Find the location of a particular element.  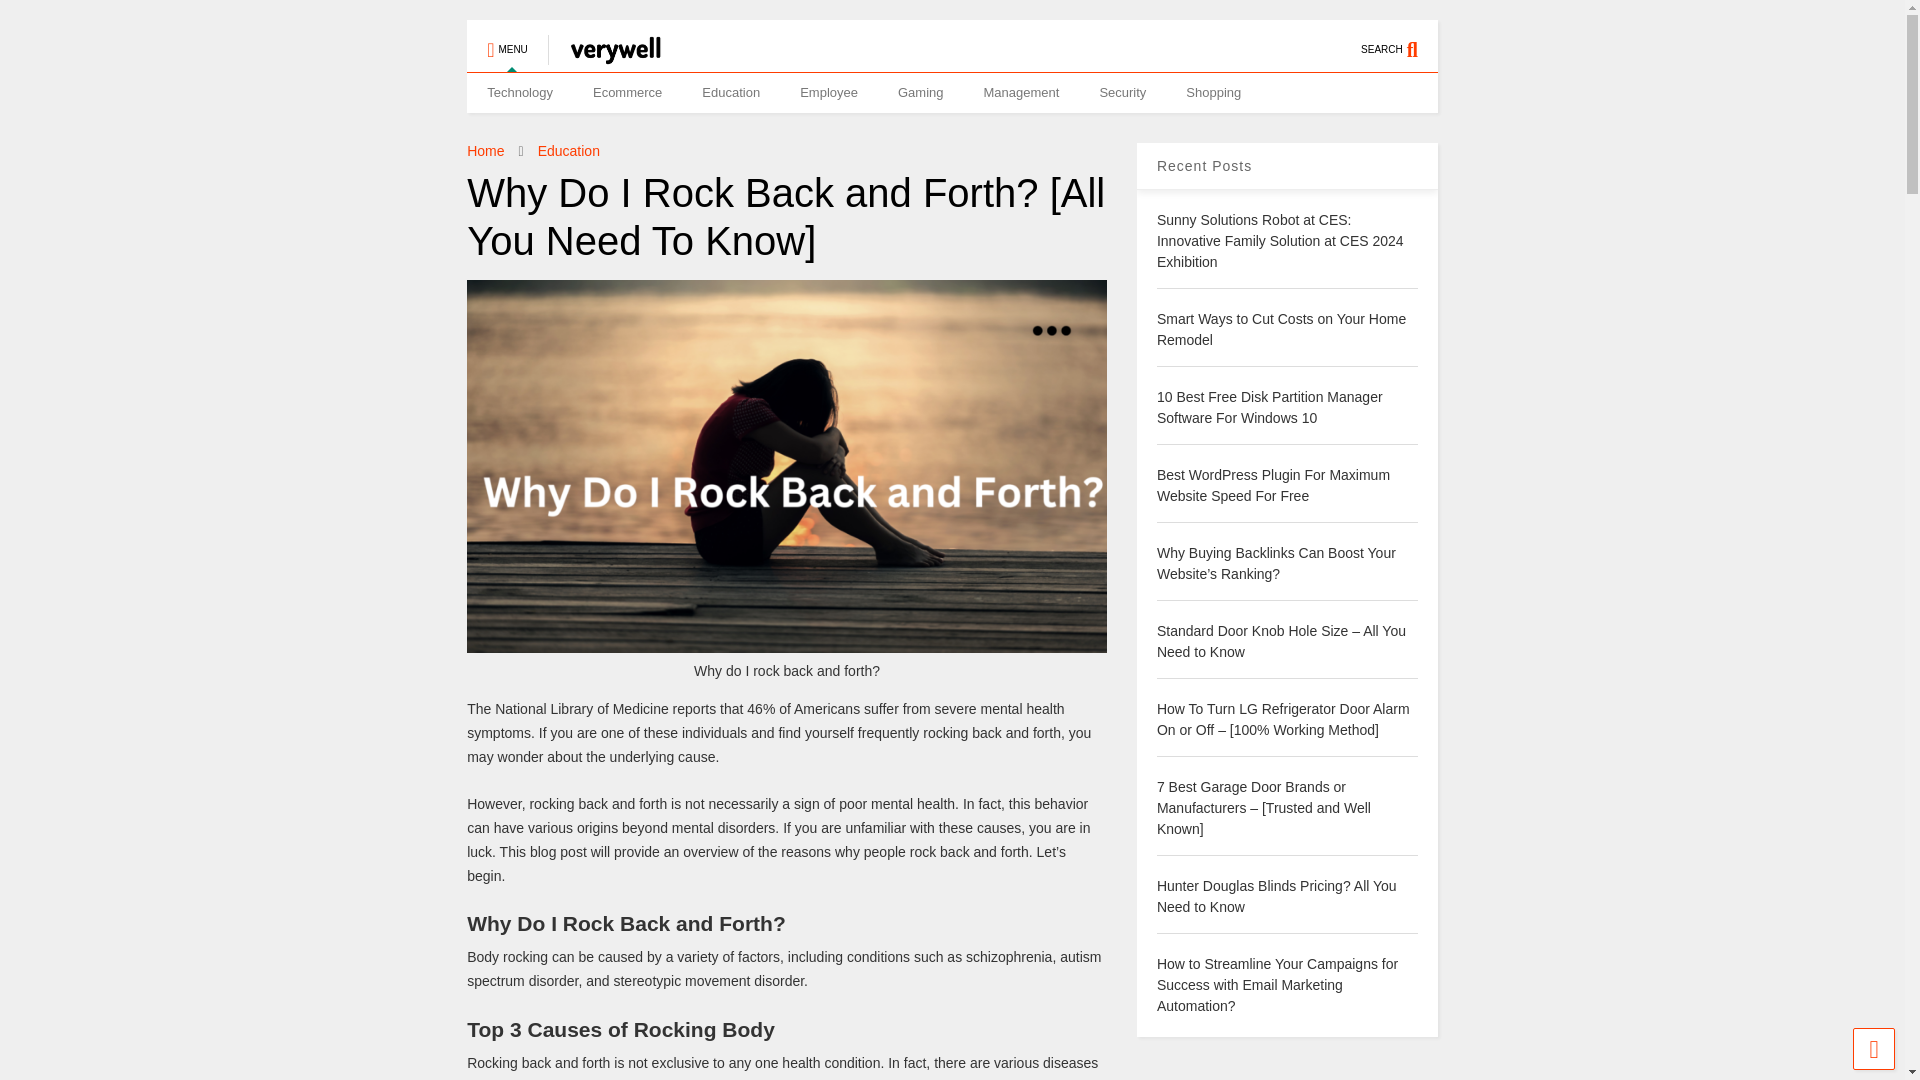

Gaming is located at coordinates (920, 93).